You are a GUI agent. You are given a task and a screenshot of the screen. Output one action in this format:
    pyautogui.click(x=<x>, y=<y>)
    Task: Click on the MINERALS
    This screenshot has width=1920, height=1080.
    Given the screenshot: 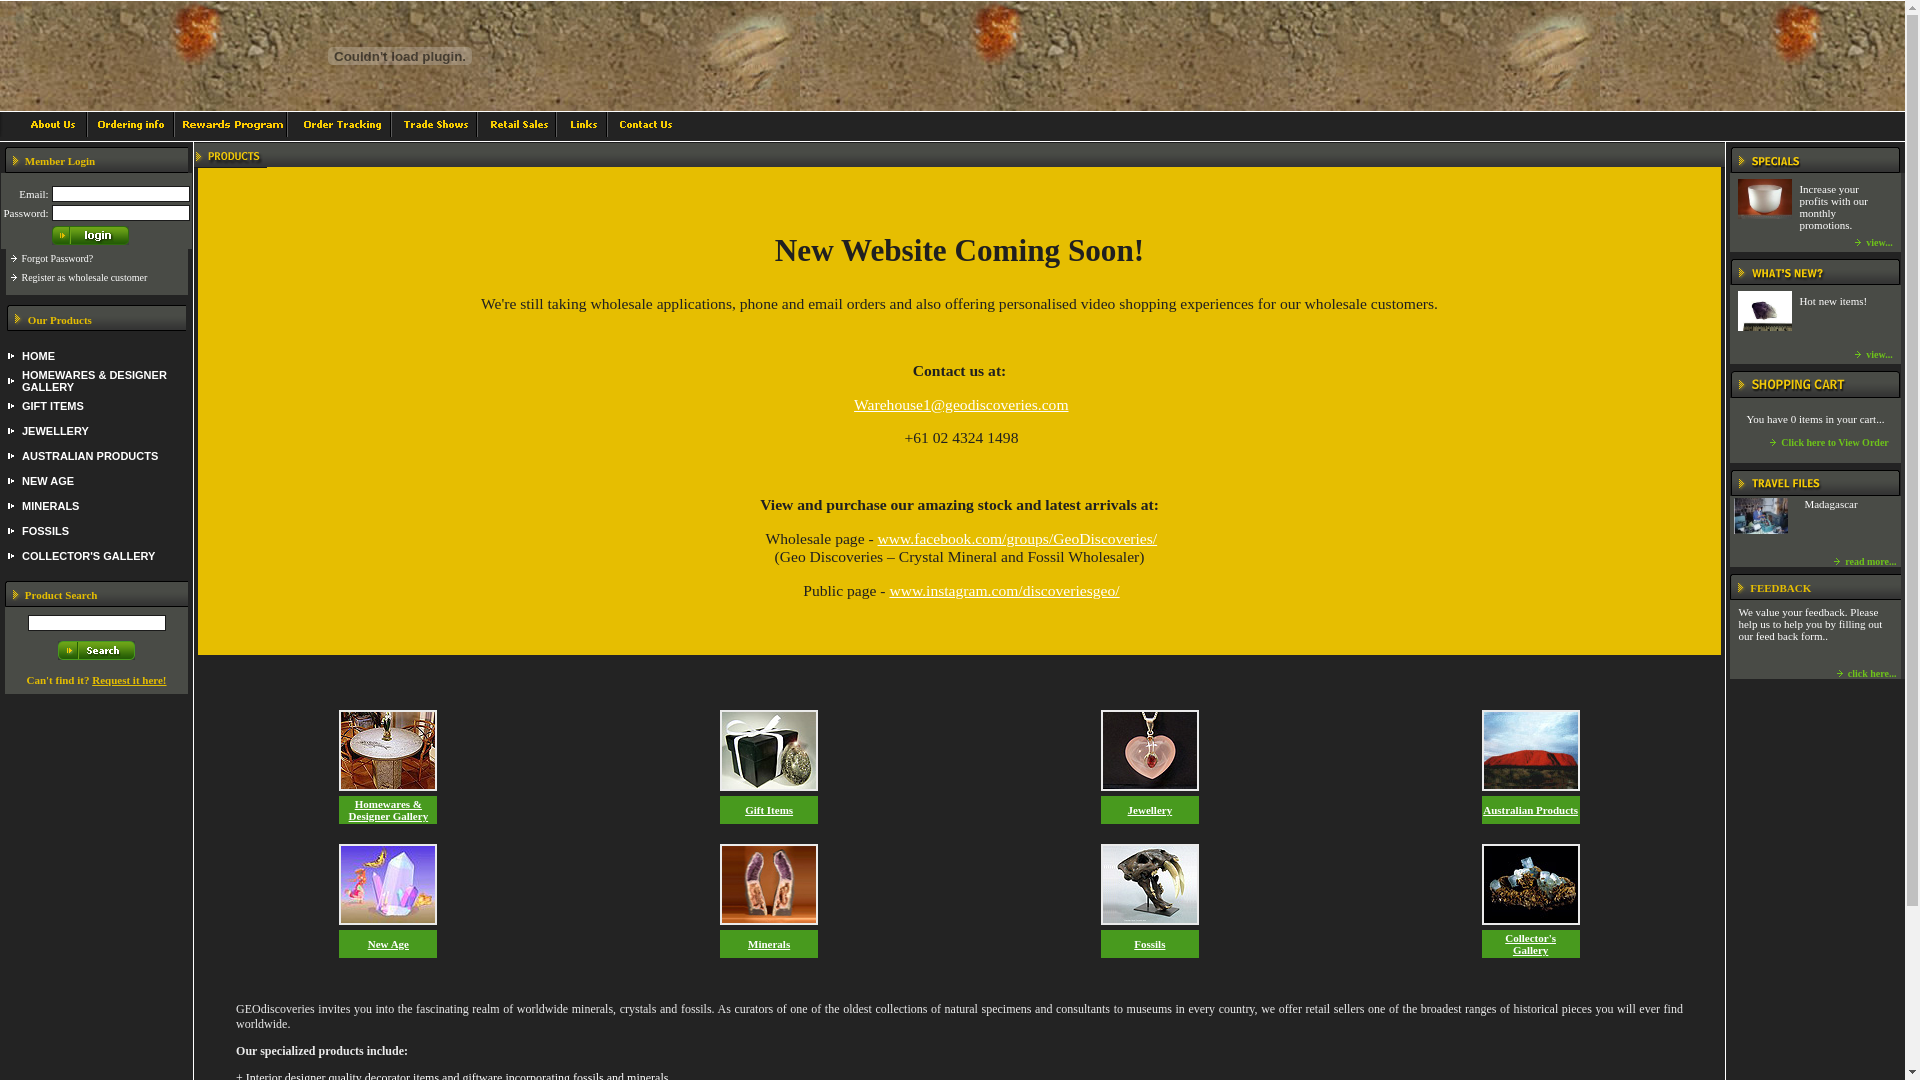 What is the action you would take?
    pyautogui.click(x=50, y=506)
    